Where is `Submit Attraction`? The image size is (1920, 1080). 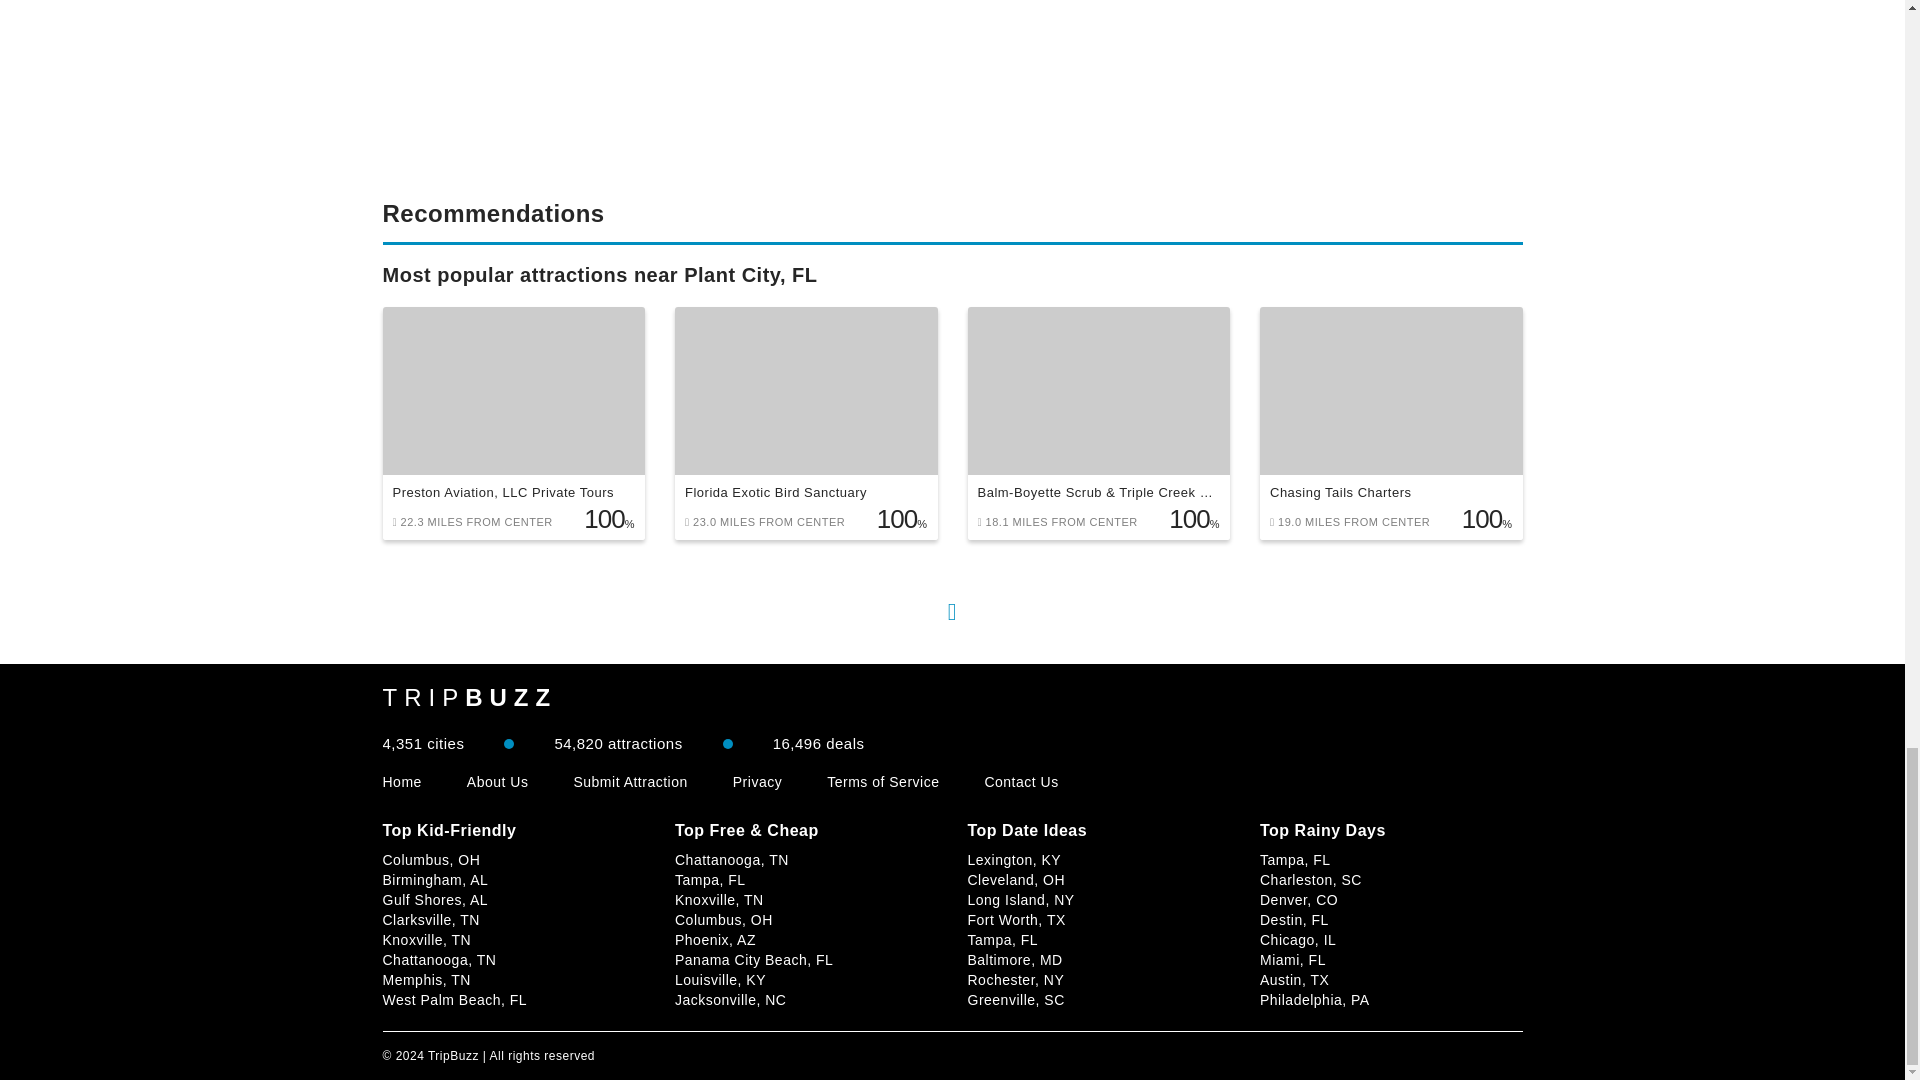
Submit Attraction is located at coordinates (630, 782).